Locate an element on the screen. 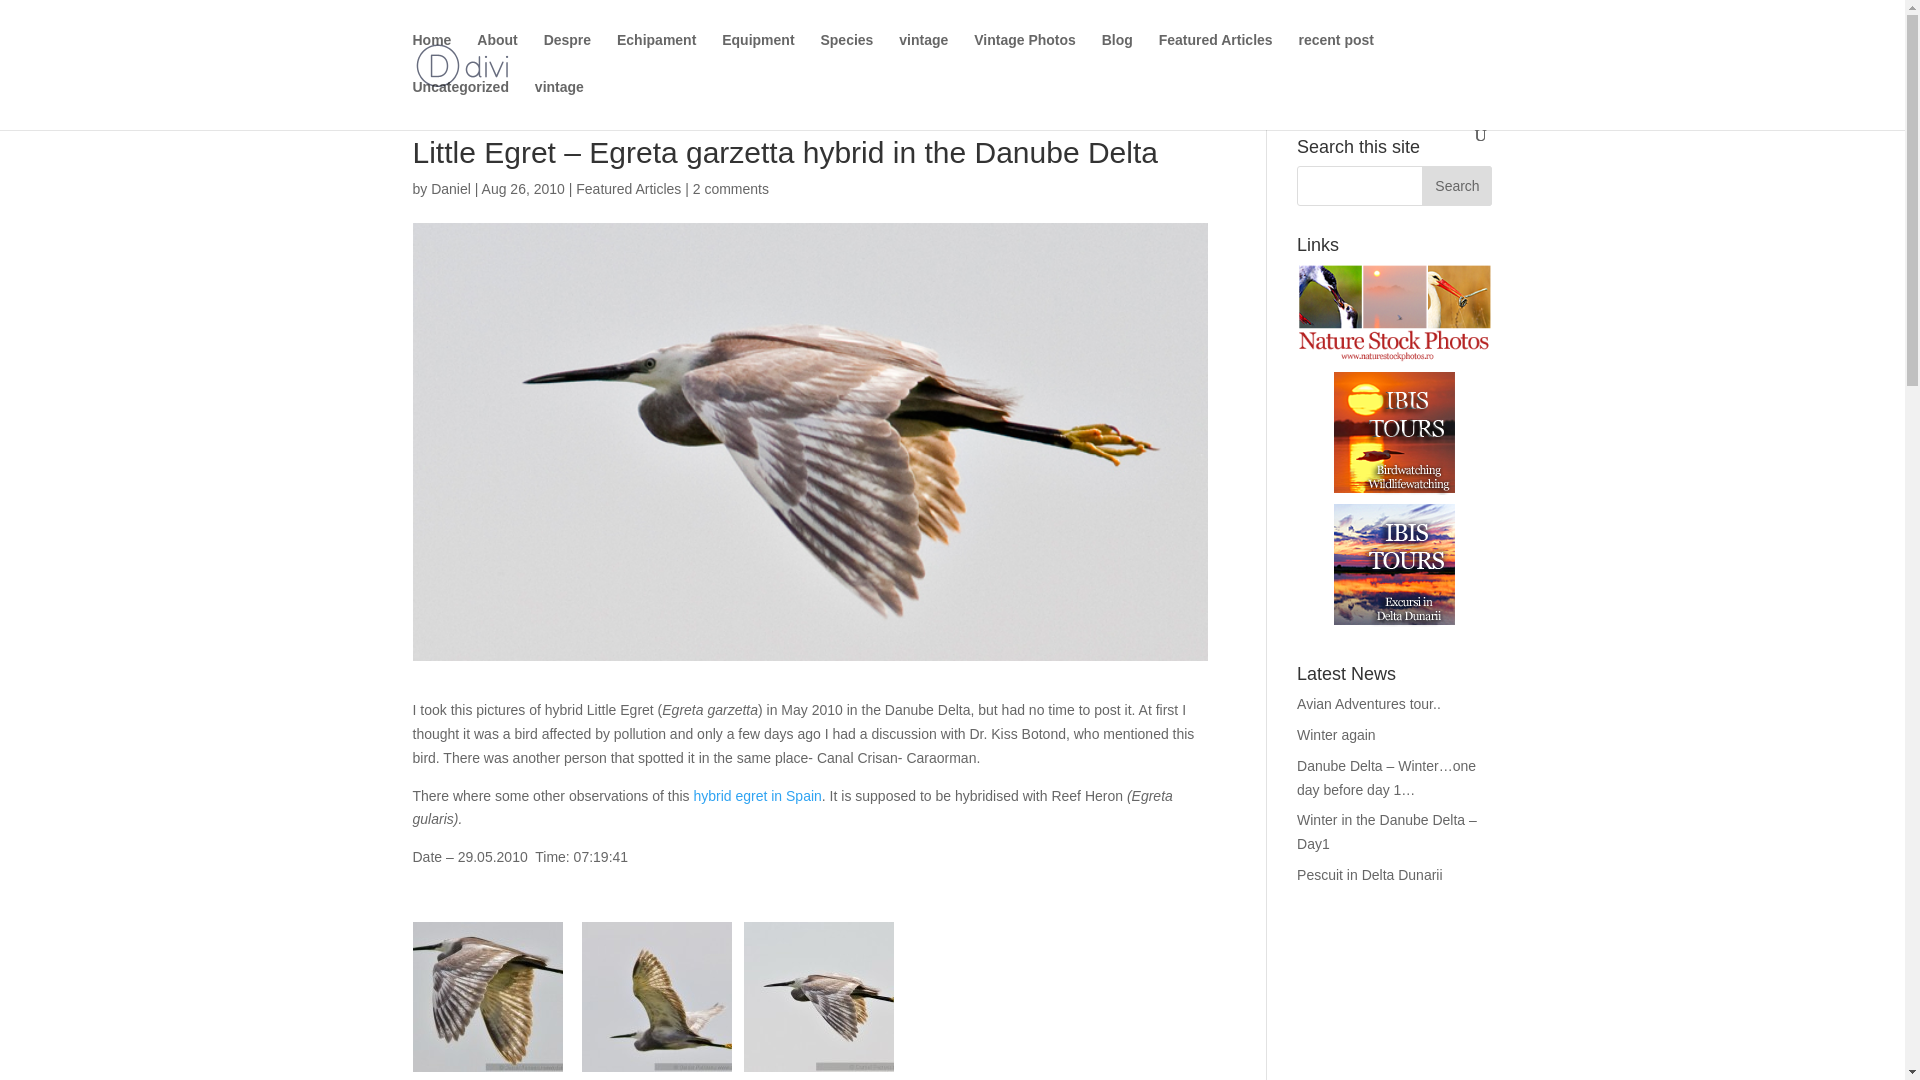  Featured Articles is located at coordinates (628, 188).